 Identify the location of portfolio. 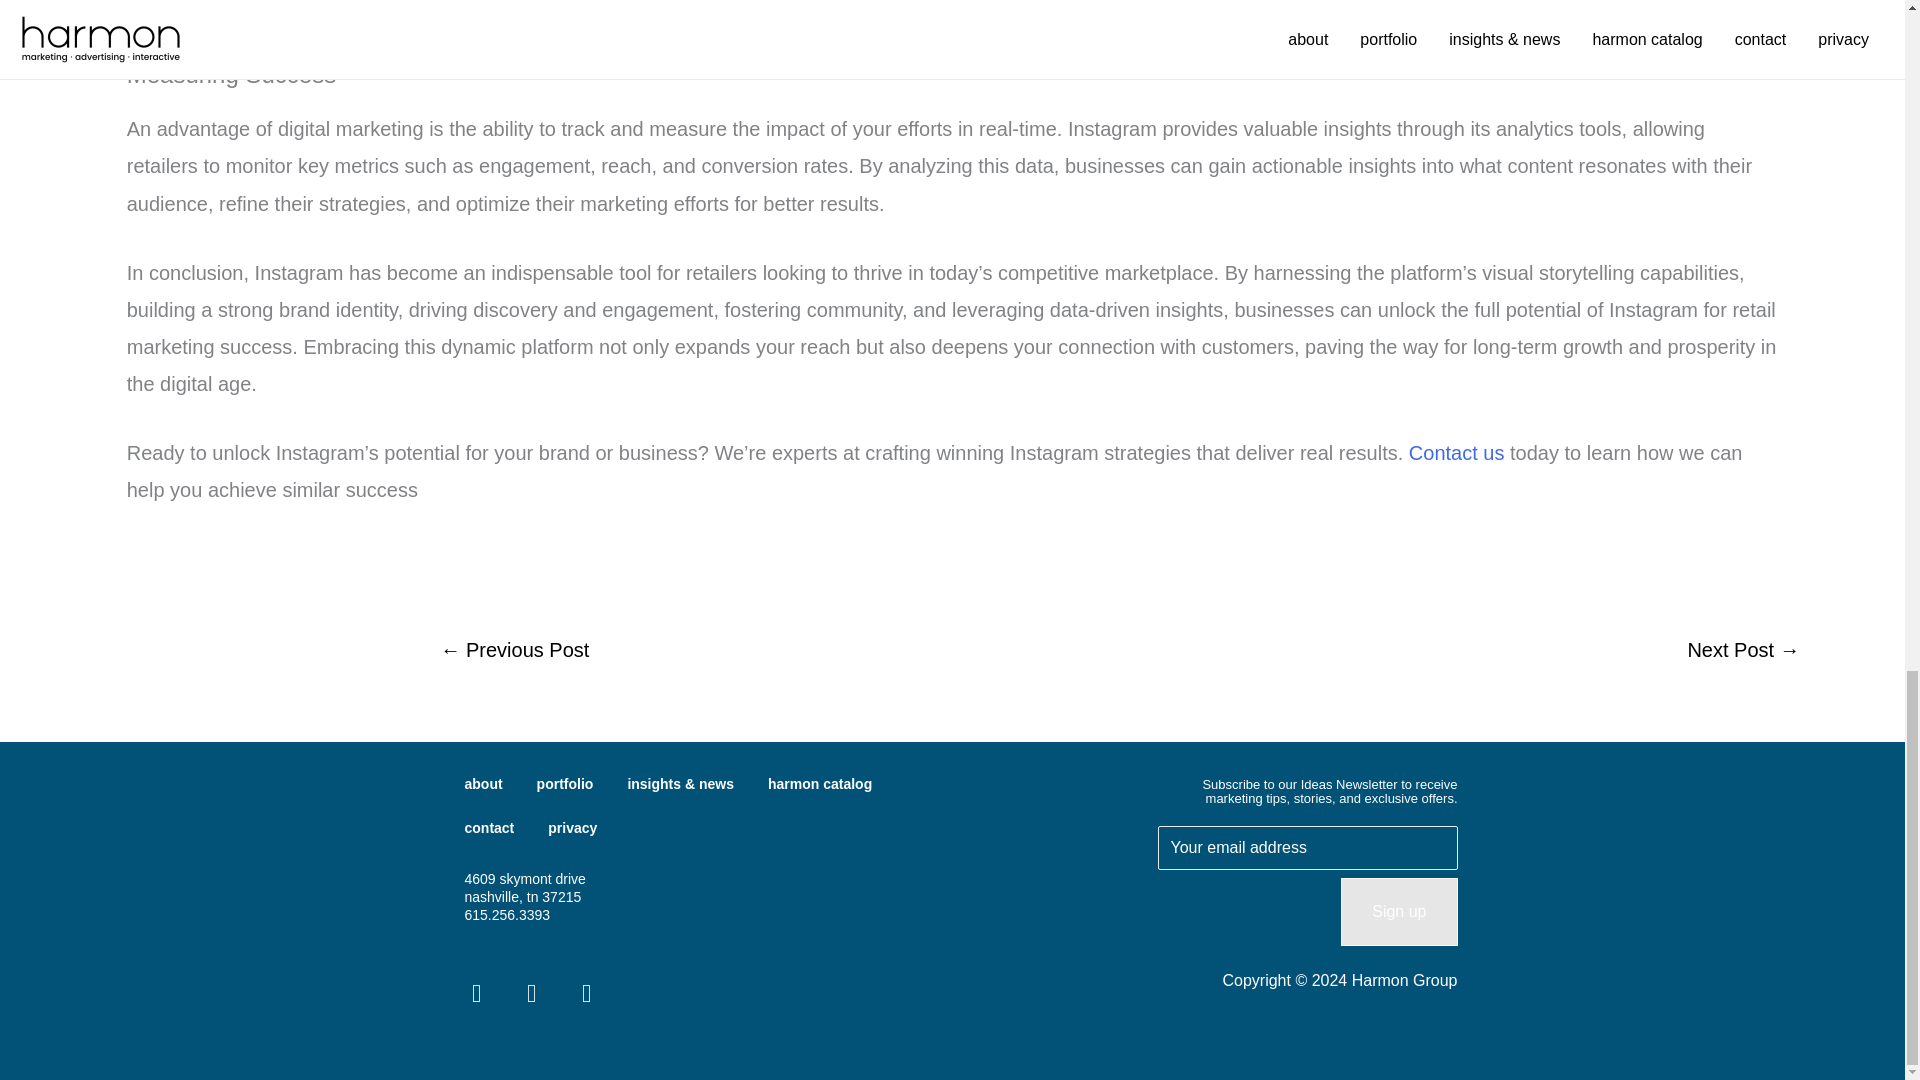
(565, 784).